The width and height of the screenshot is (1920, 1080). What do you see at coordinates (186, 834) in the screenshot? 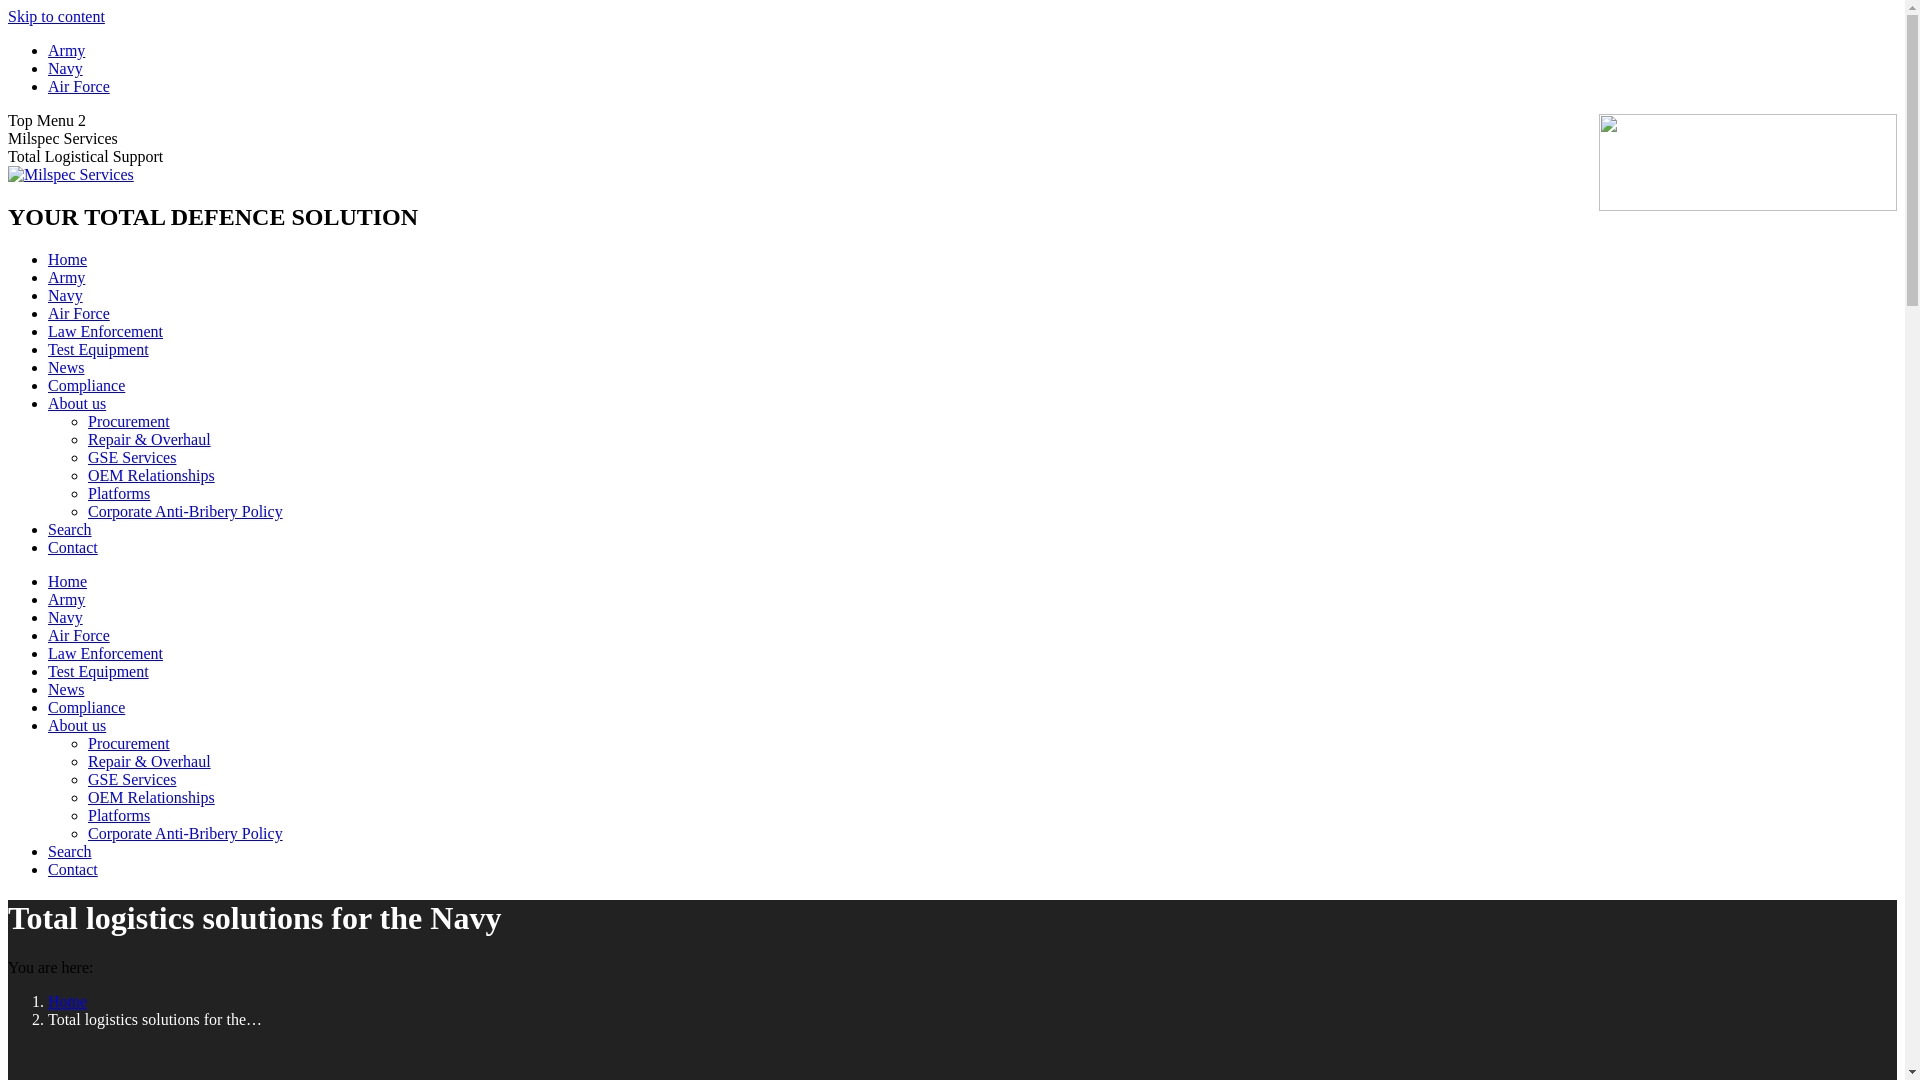
I see `Corporate Anti-Bribery Policy` at bounding box center [186, 834].